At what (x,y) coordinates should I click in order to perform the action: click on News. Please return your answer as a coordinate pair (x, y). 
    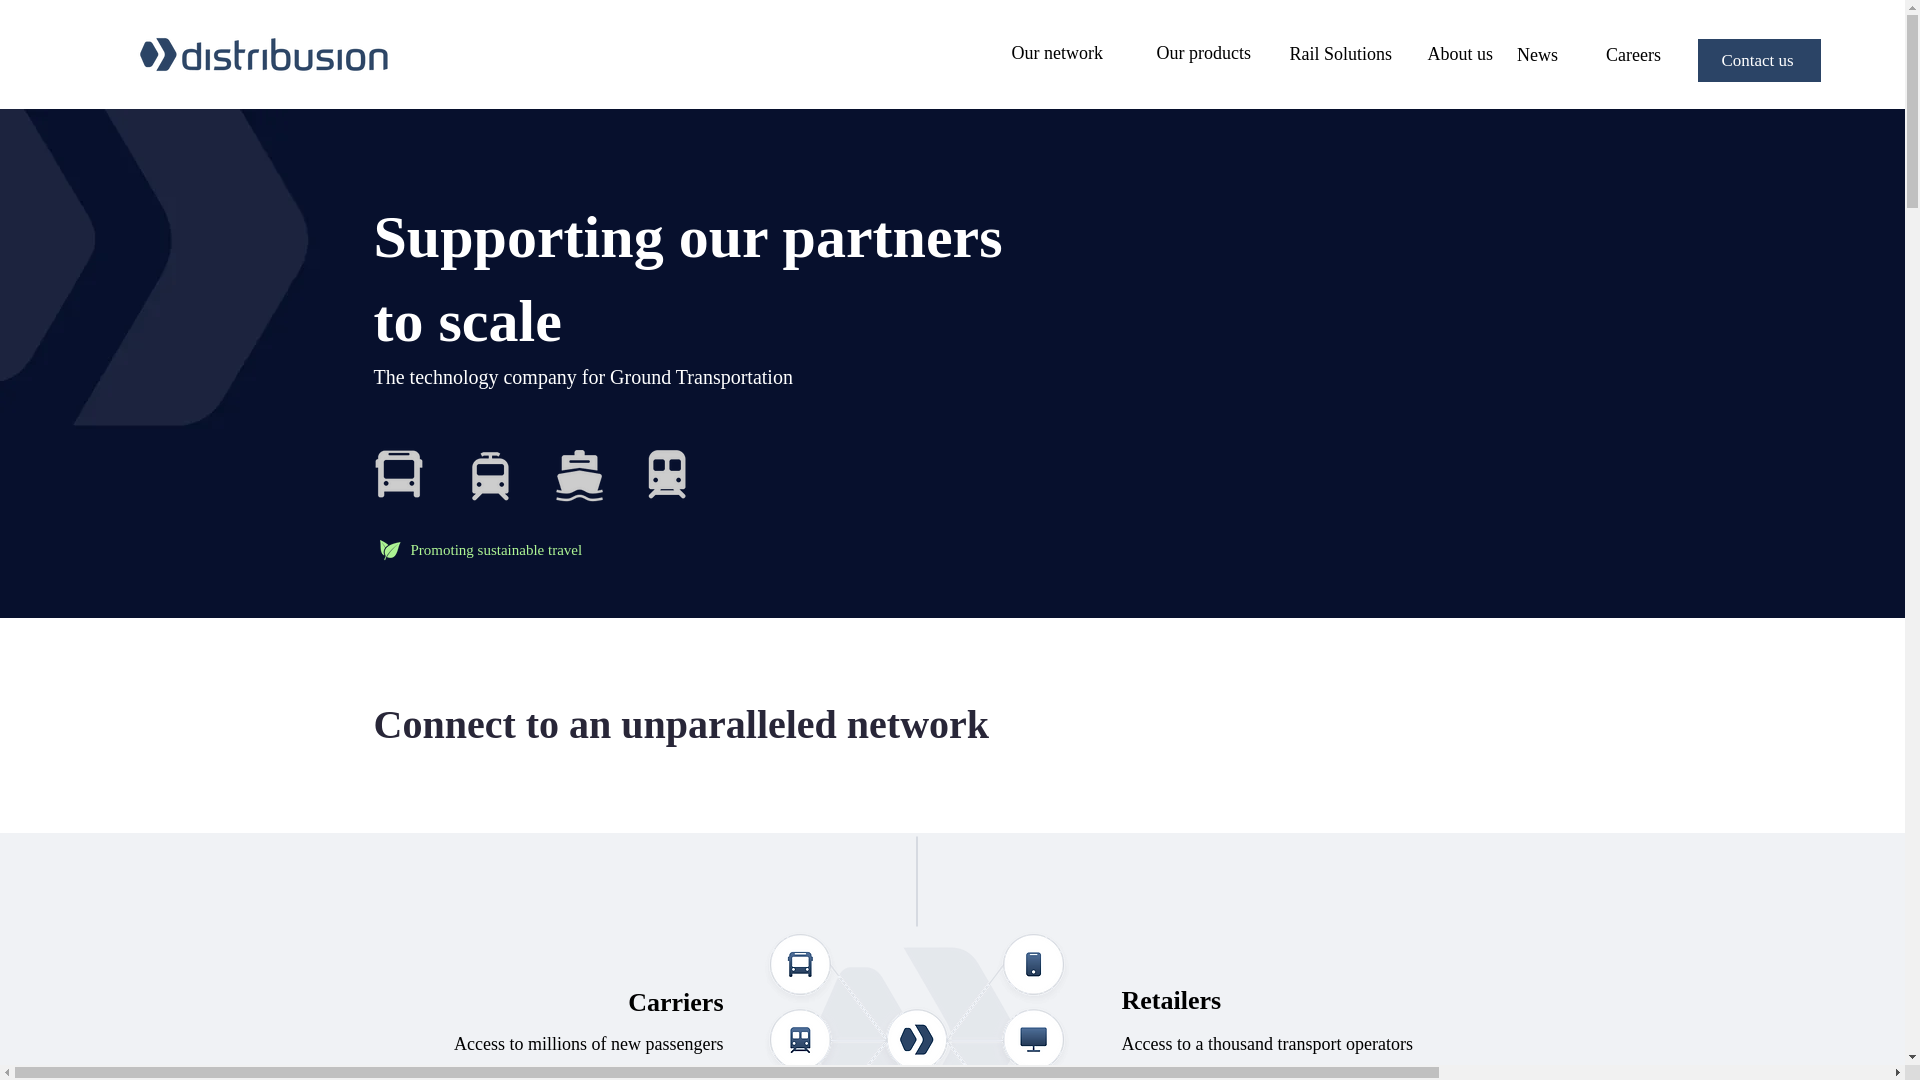
    Looking at the image, I should click on (1536, 54).